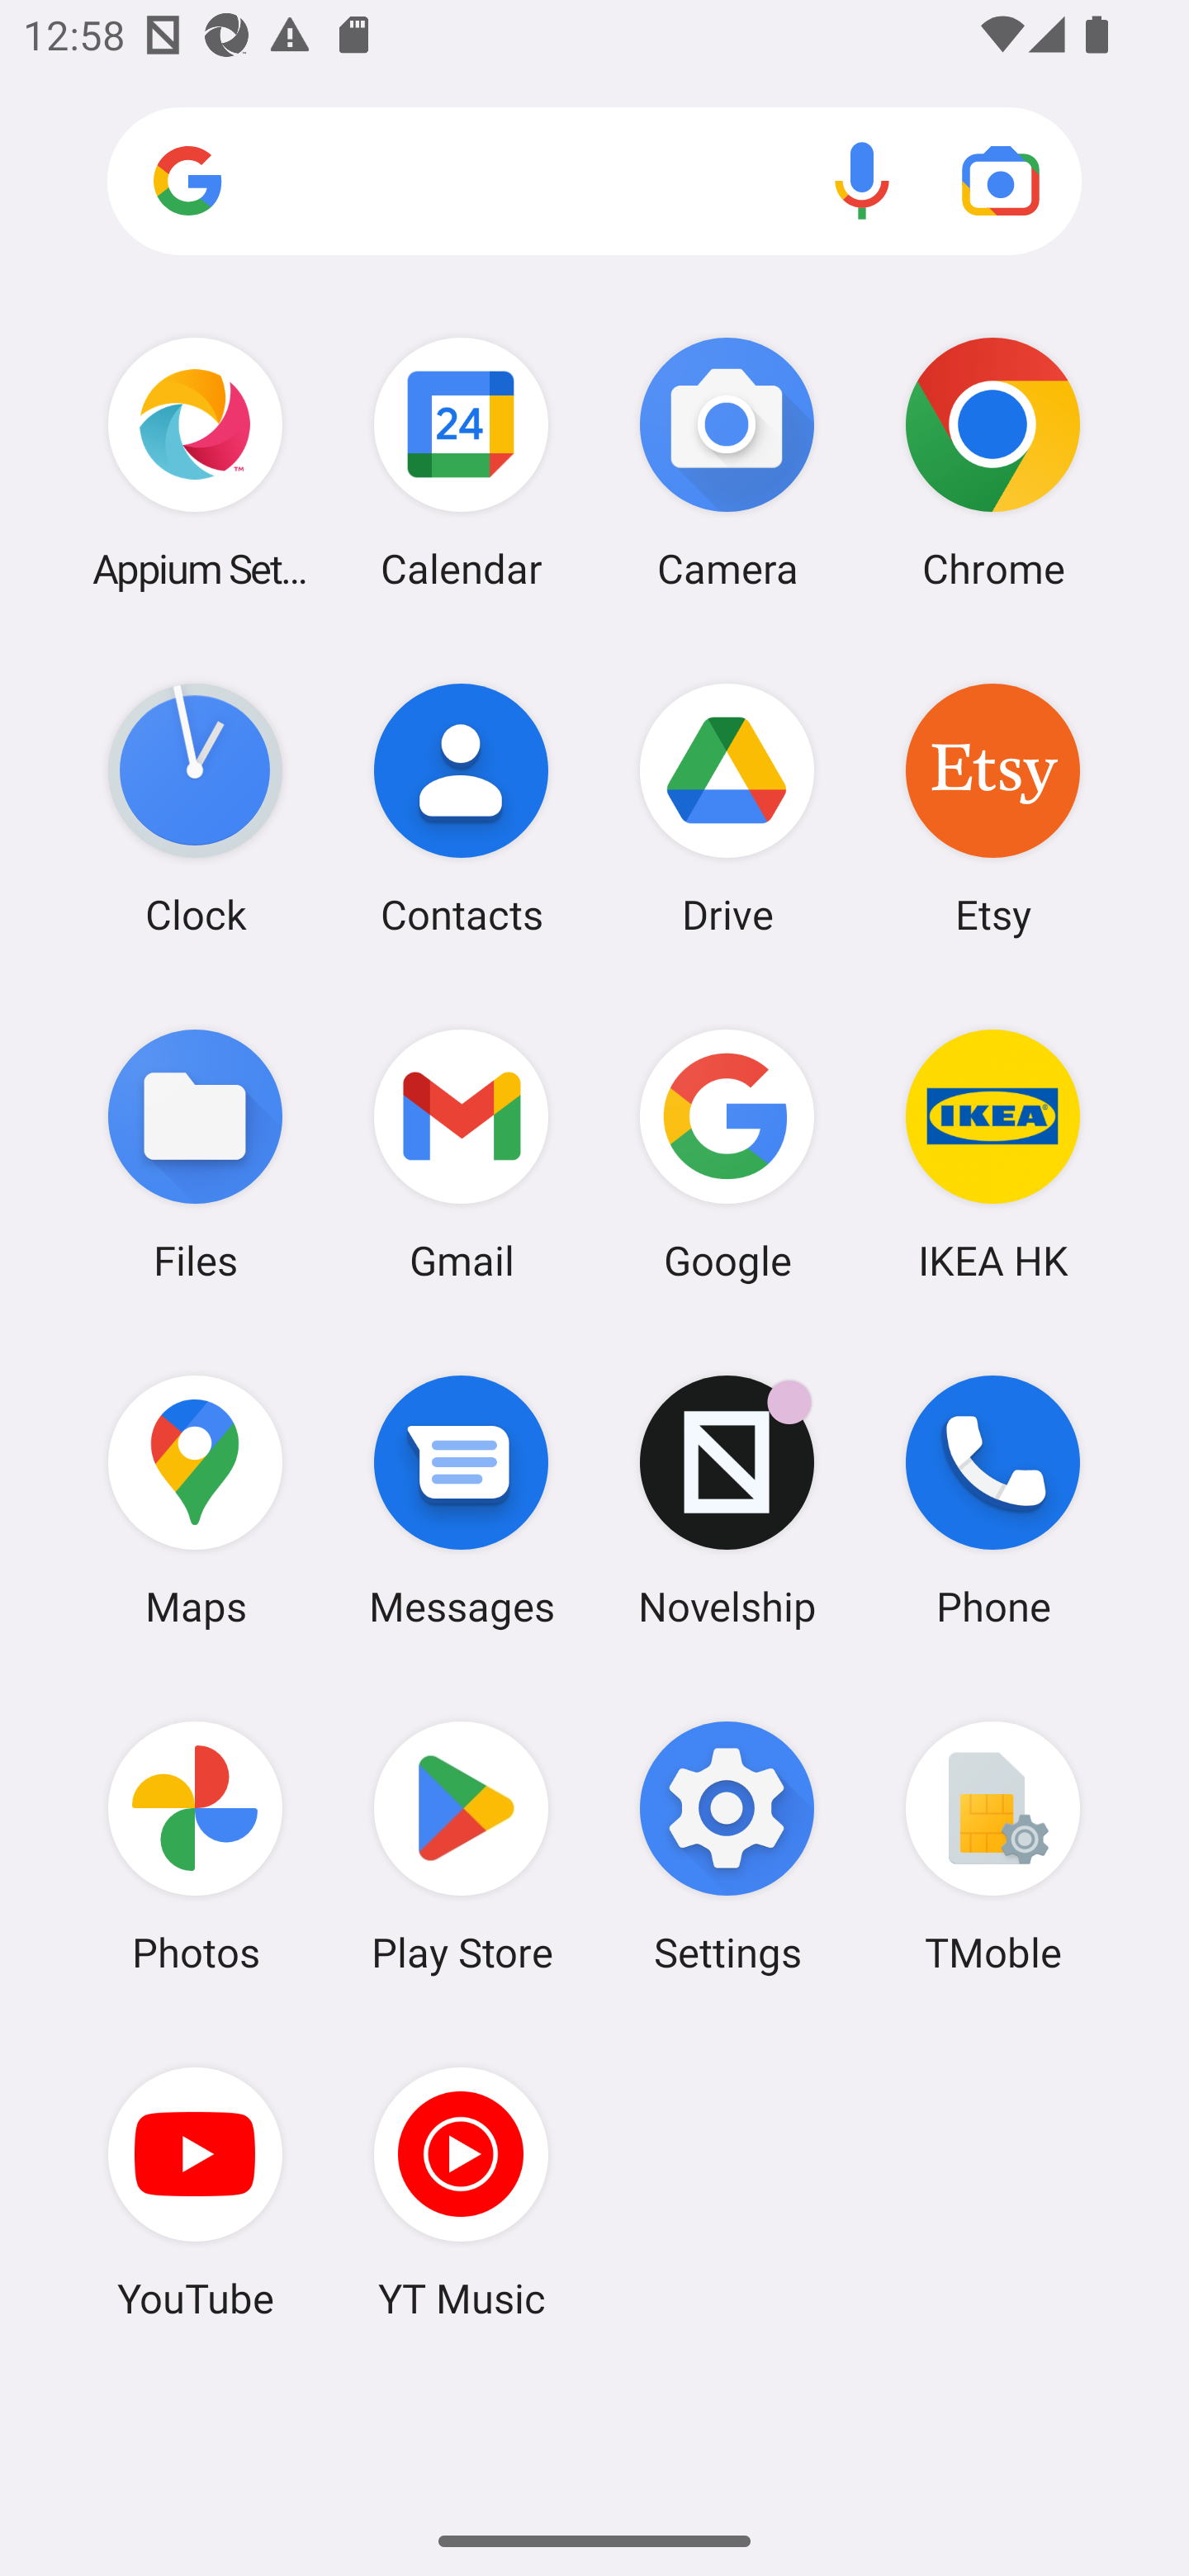 Image resolution: width=1189 pixels, height=2576 pixels. What do you see at coordinates (195, 2192) in the screenshot?
I see `YouTube` at bounding box center [195, 2192].